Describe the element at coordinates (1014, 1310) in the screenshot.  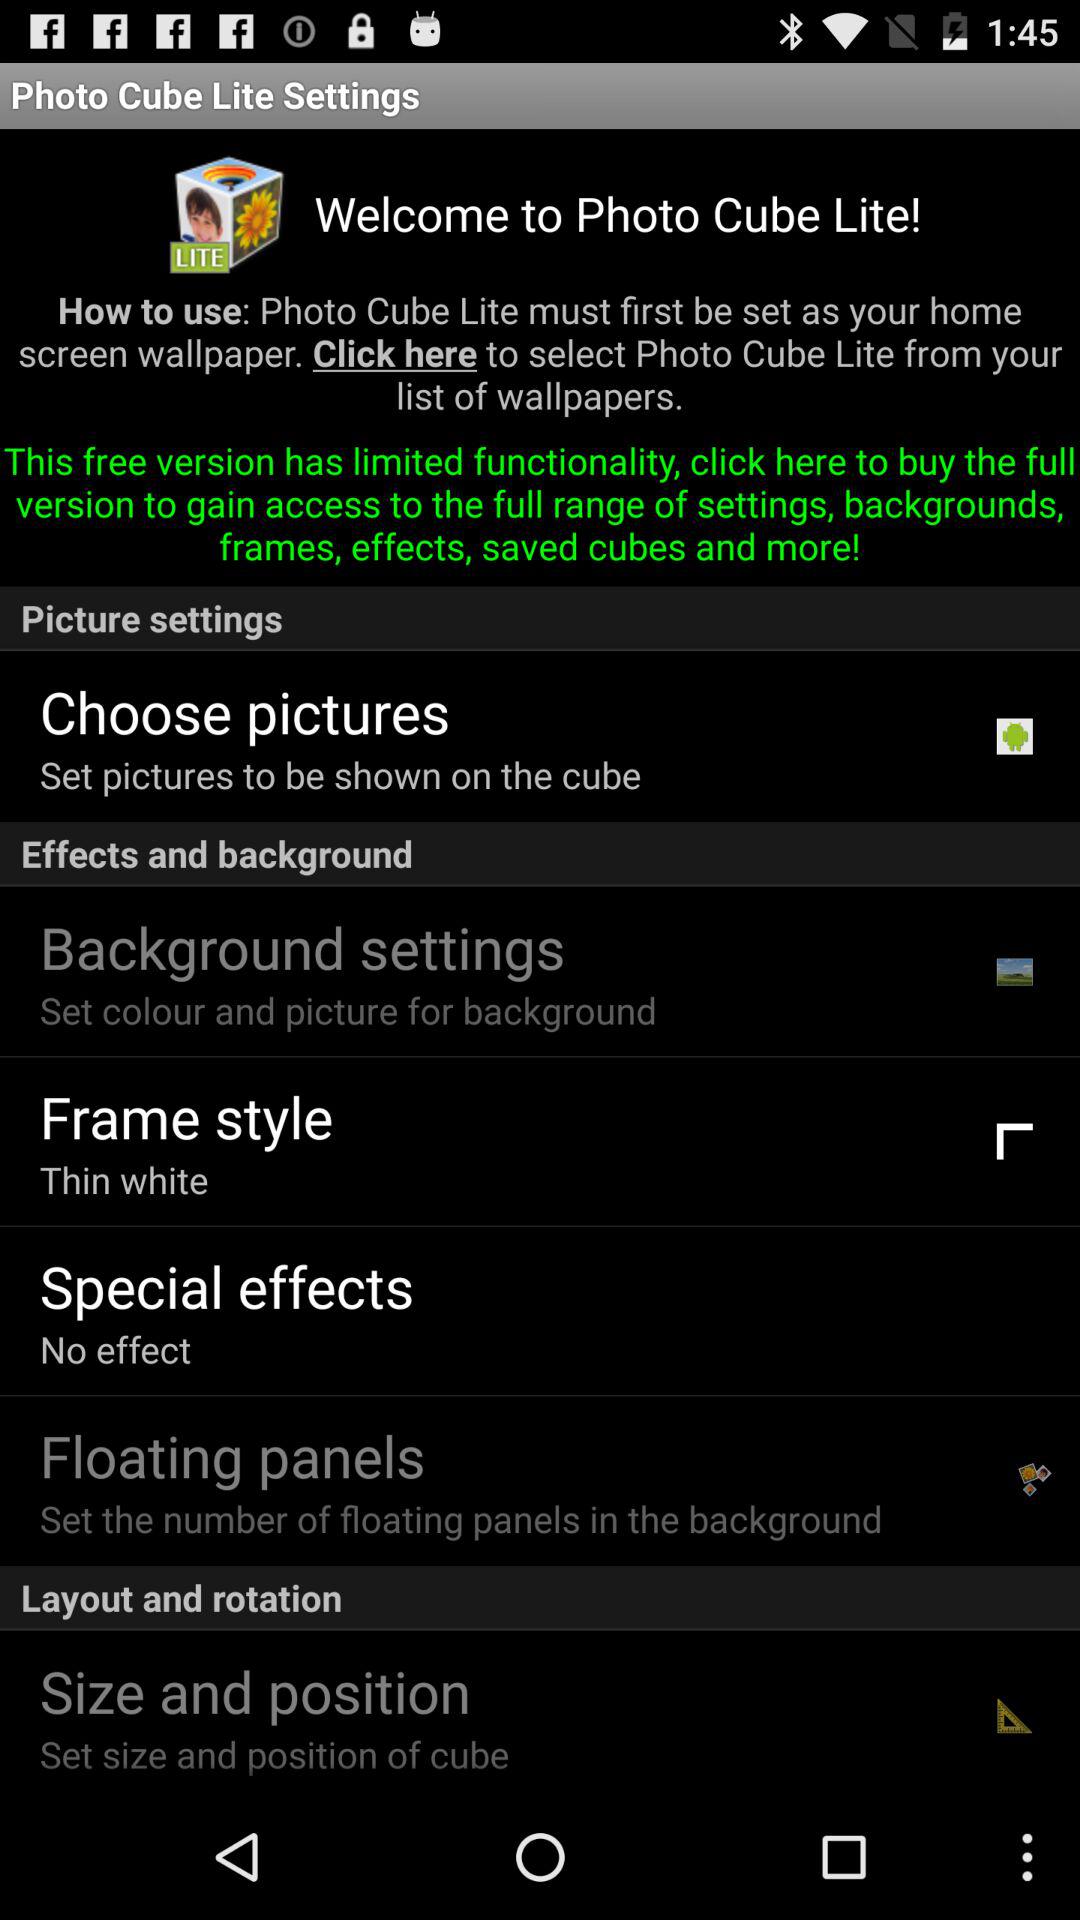
I see `launch the app to the right of special effects` at that location.